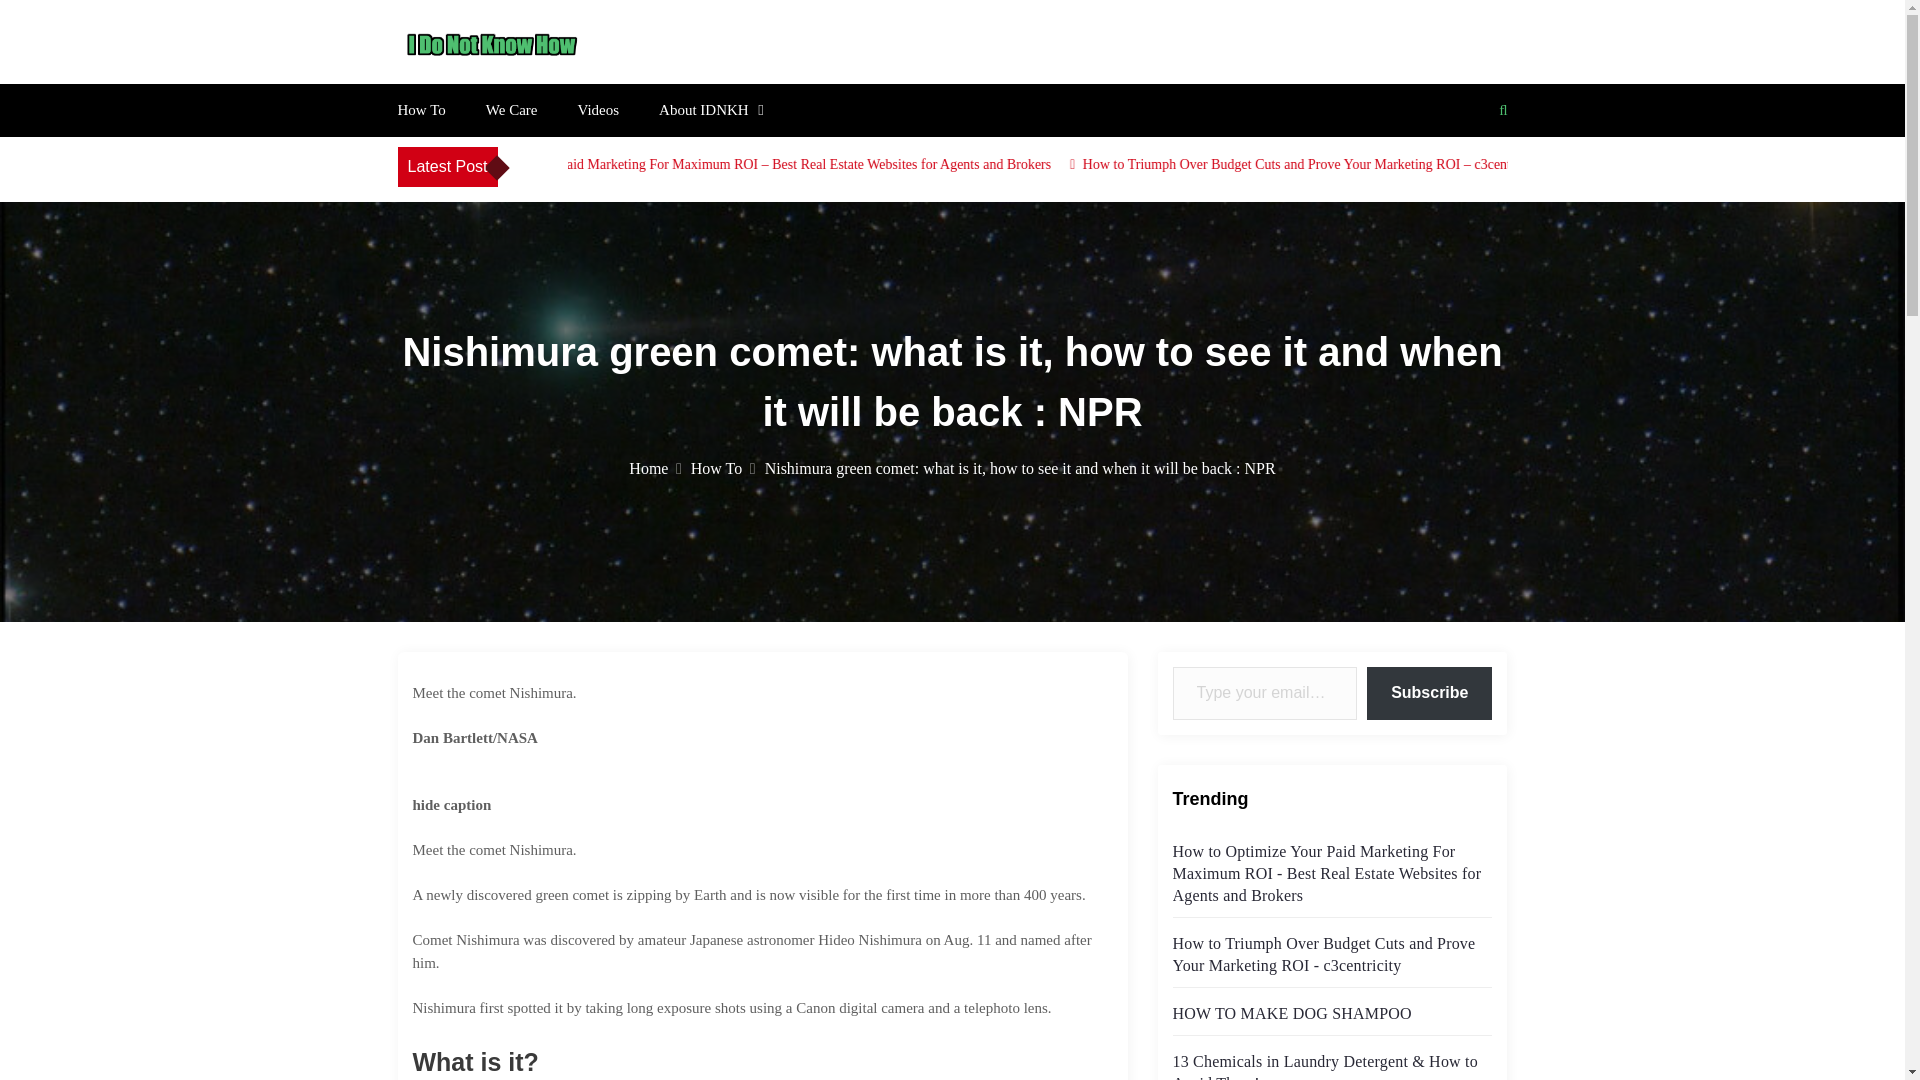  I want to click on Please fill in this field., so click(1264, 694).